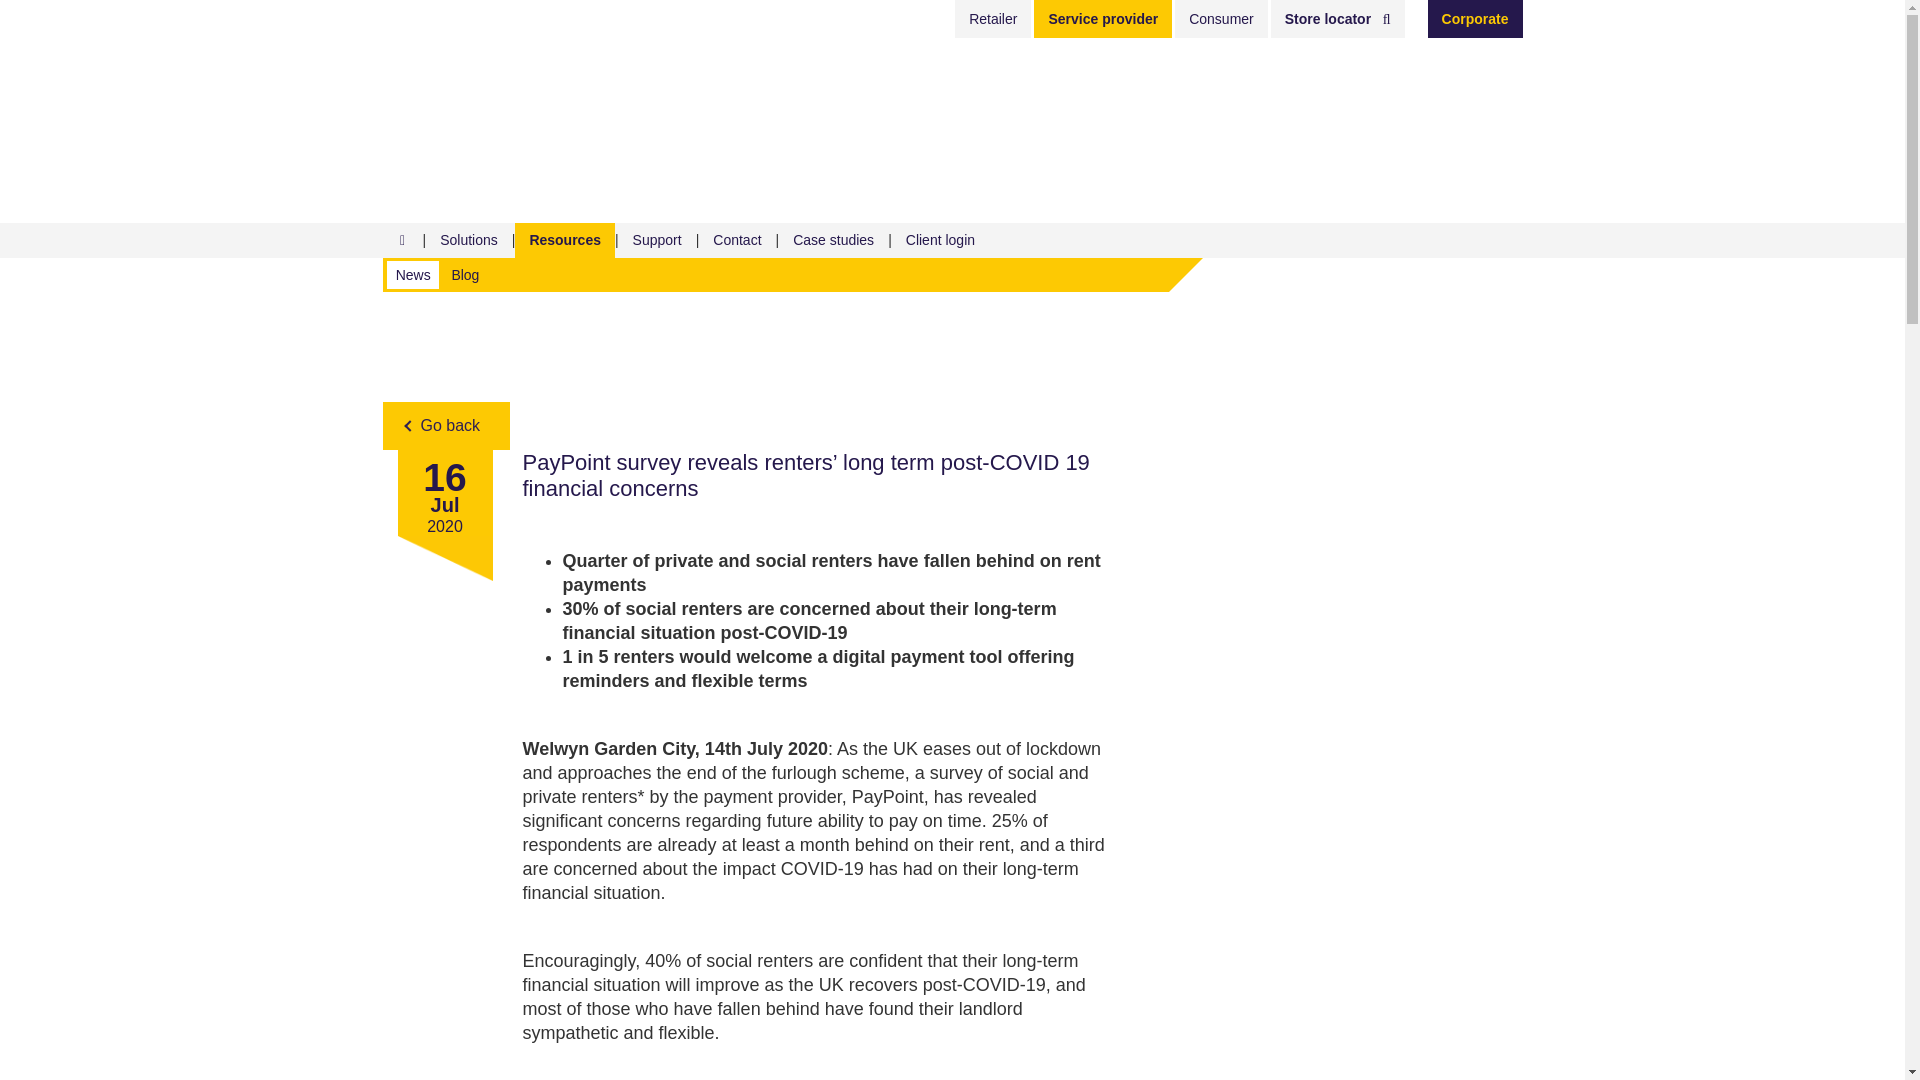 The width and height of the screenshot is (1920, 1080). I want to click on Client login, so click(940, 240).